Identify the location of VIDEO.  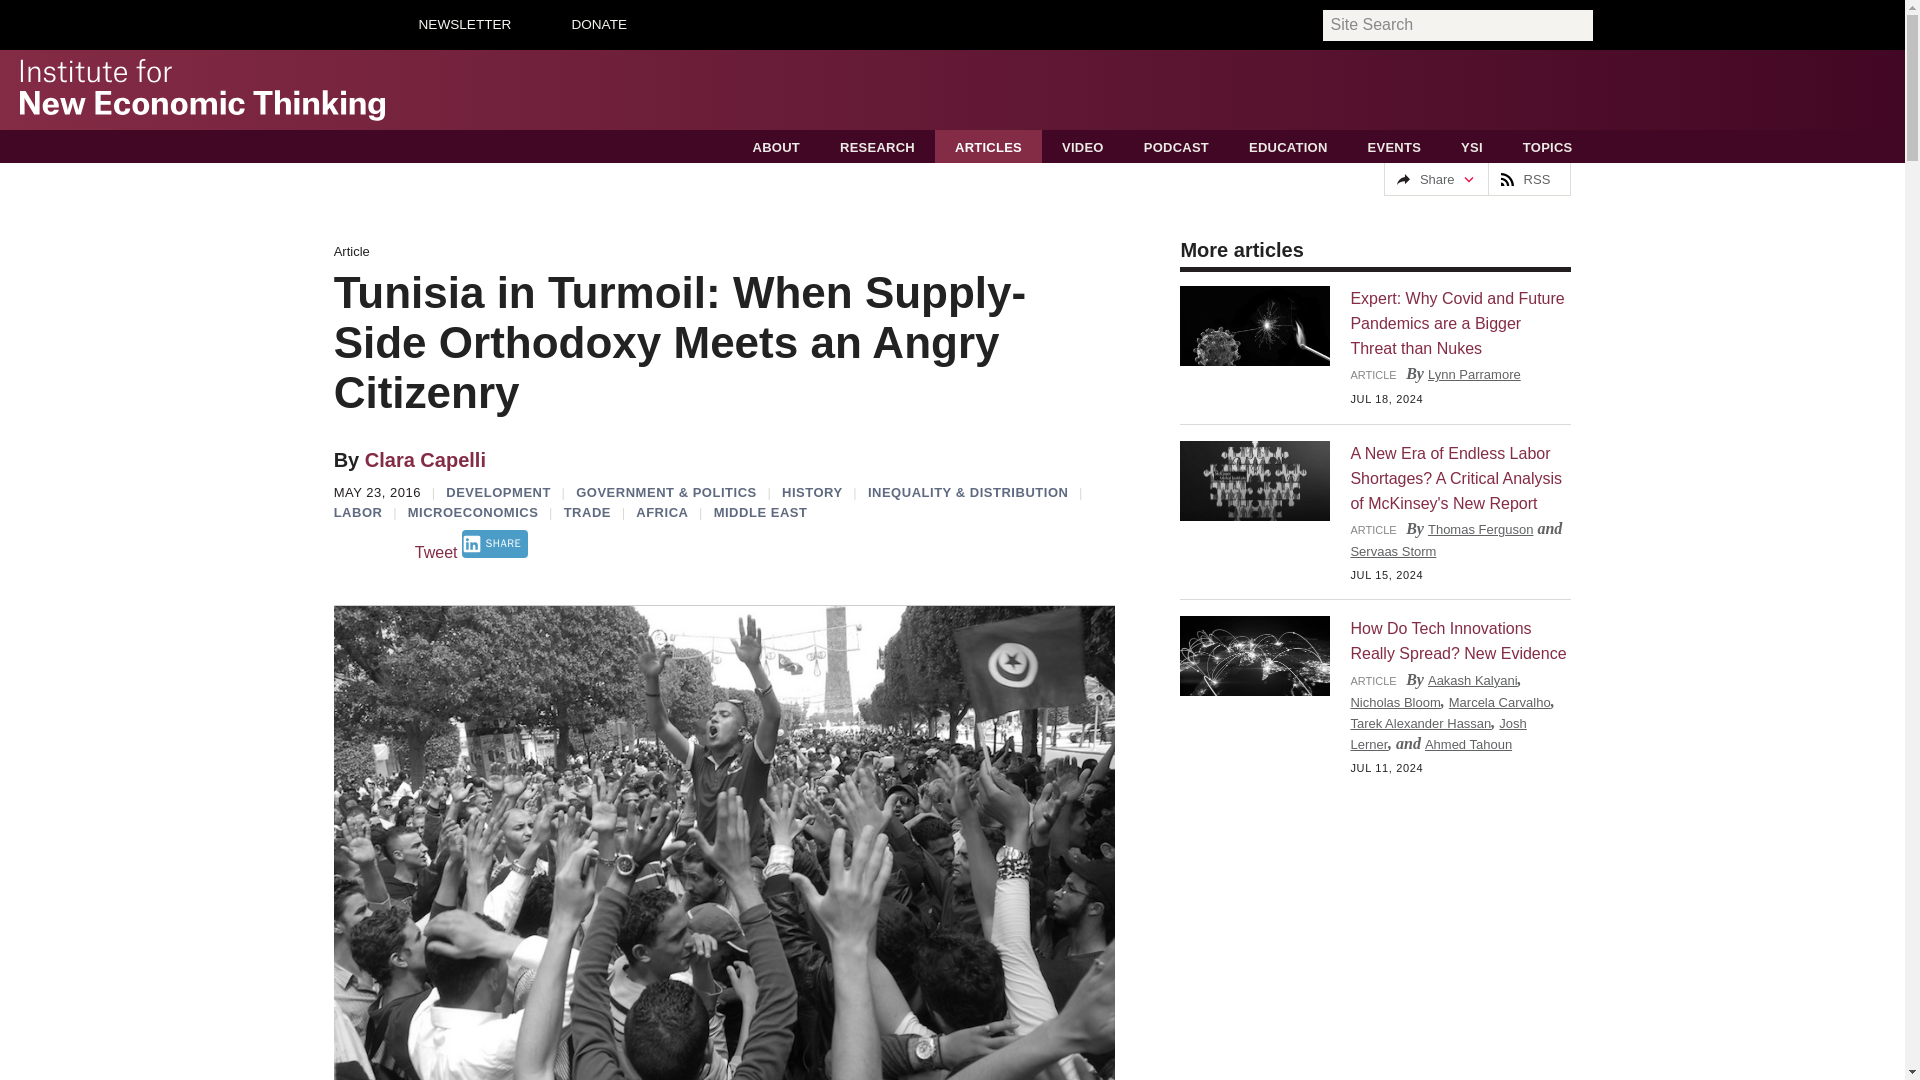
(1082, 146).